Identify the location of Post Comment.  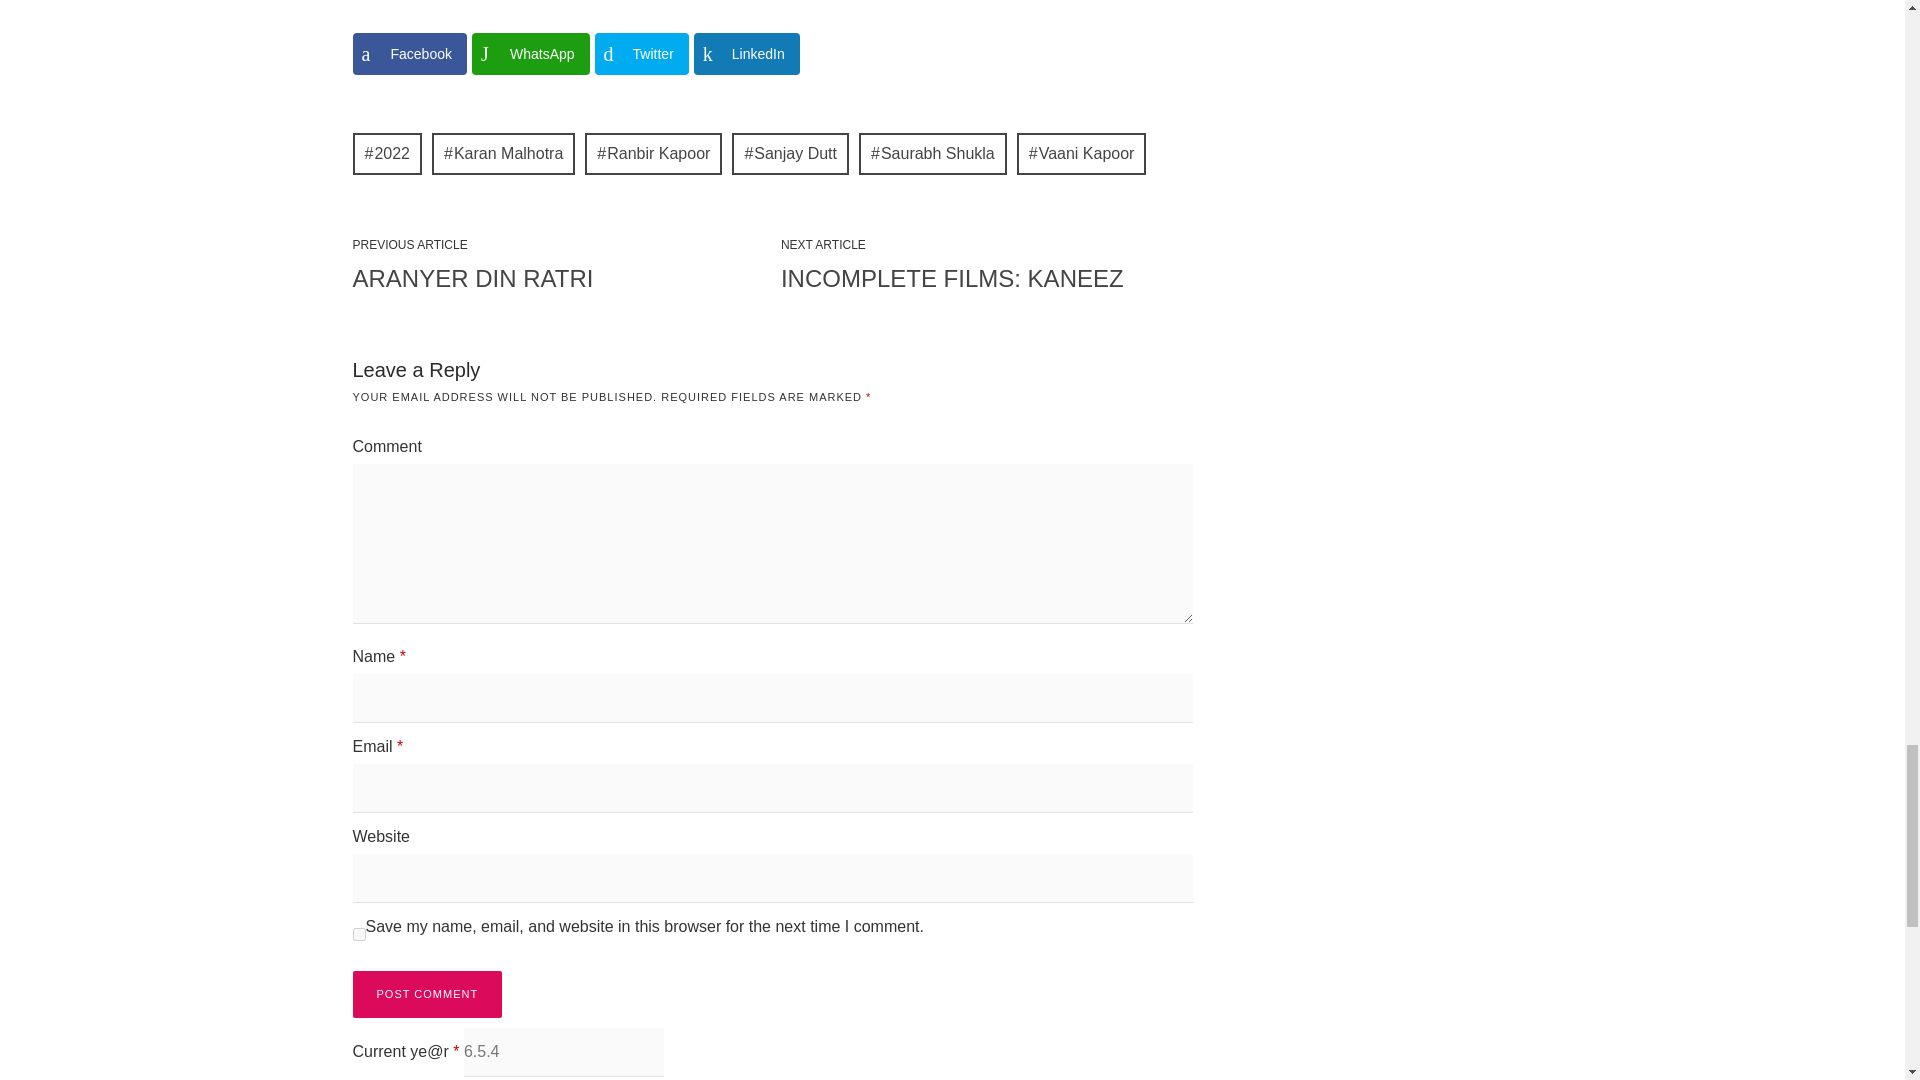
(426, 994).